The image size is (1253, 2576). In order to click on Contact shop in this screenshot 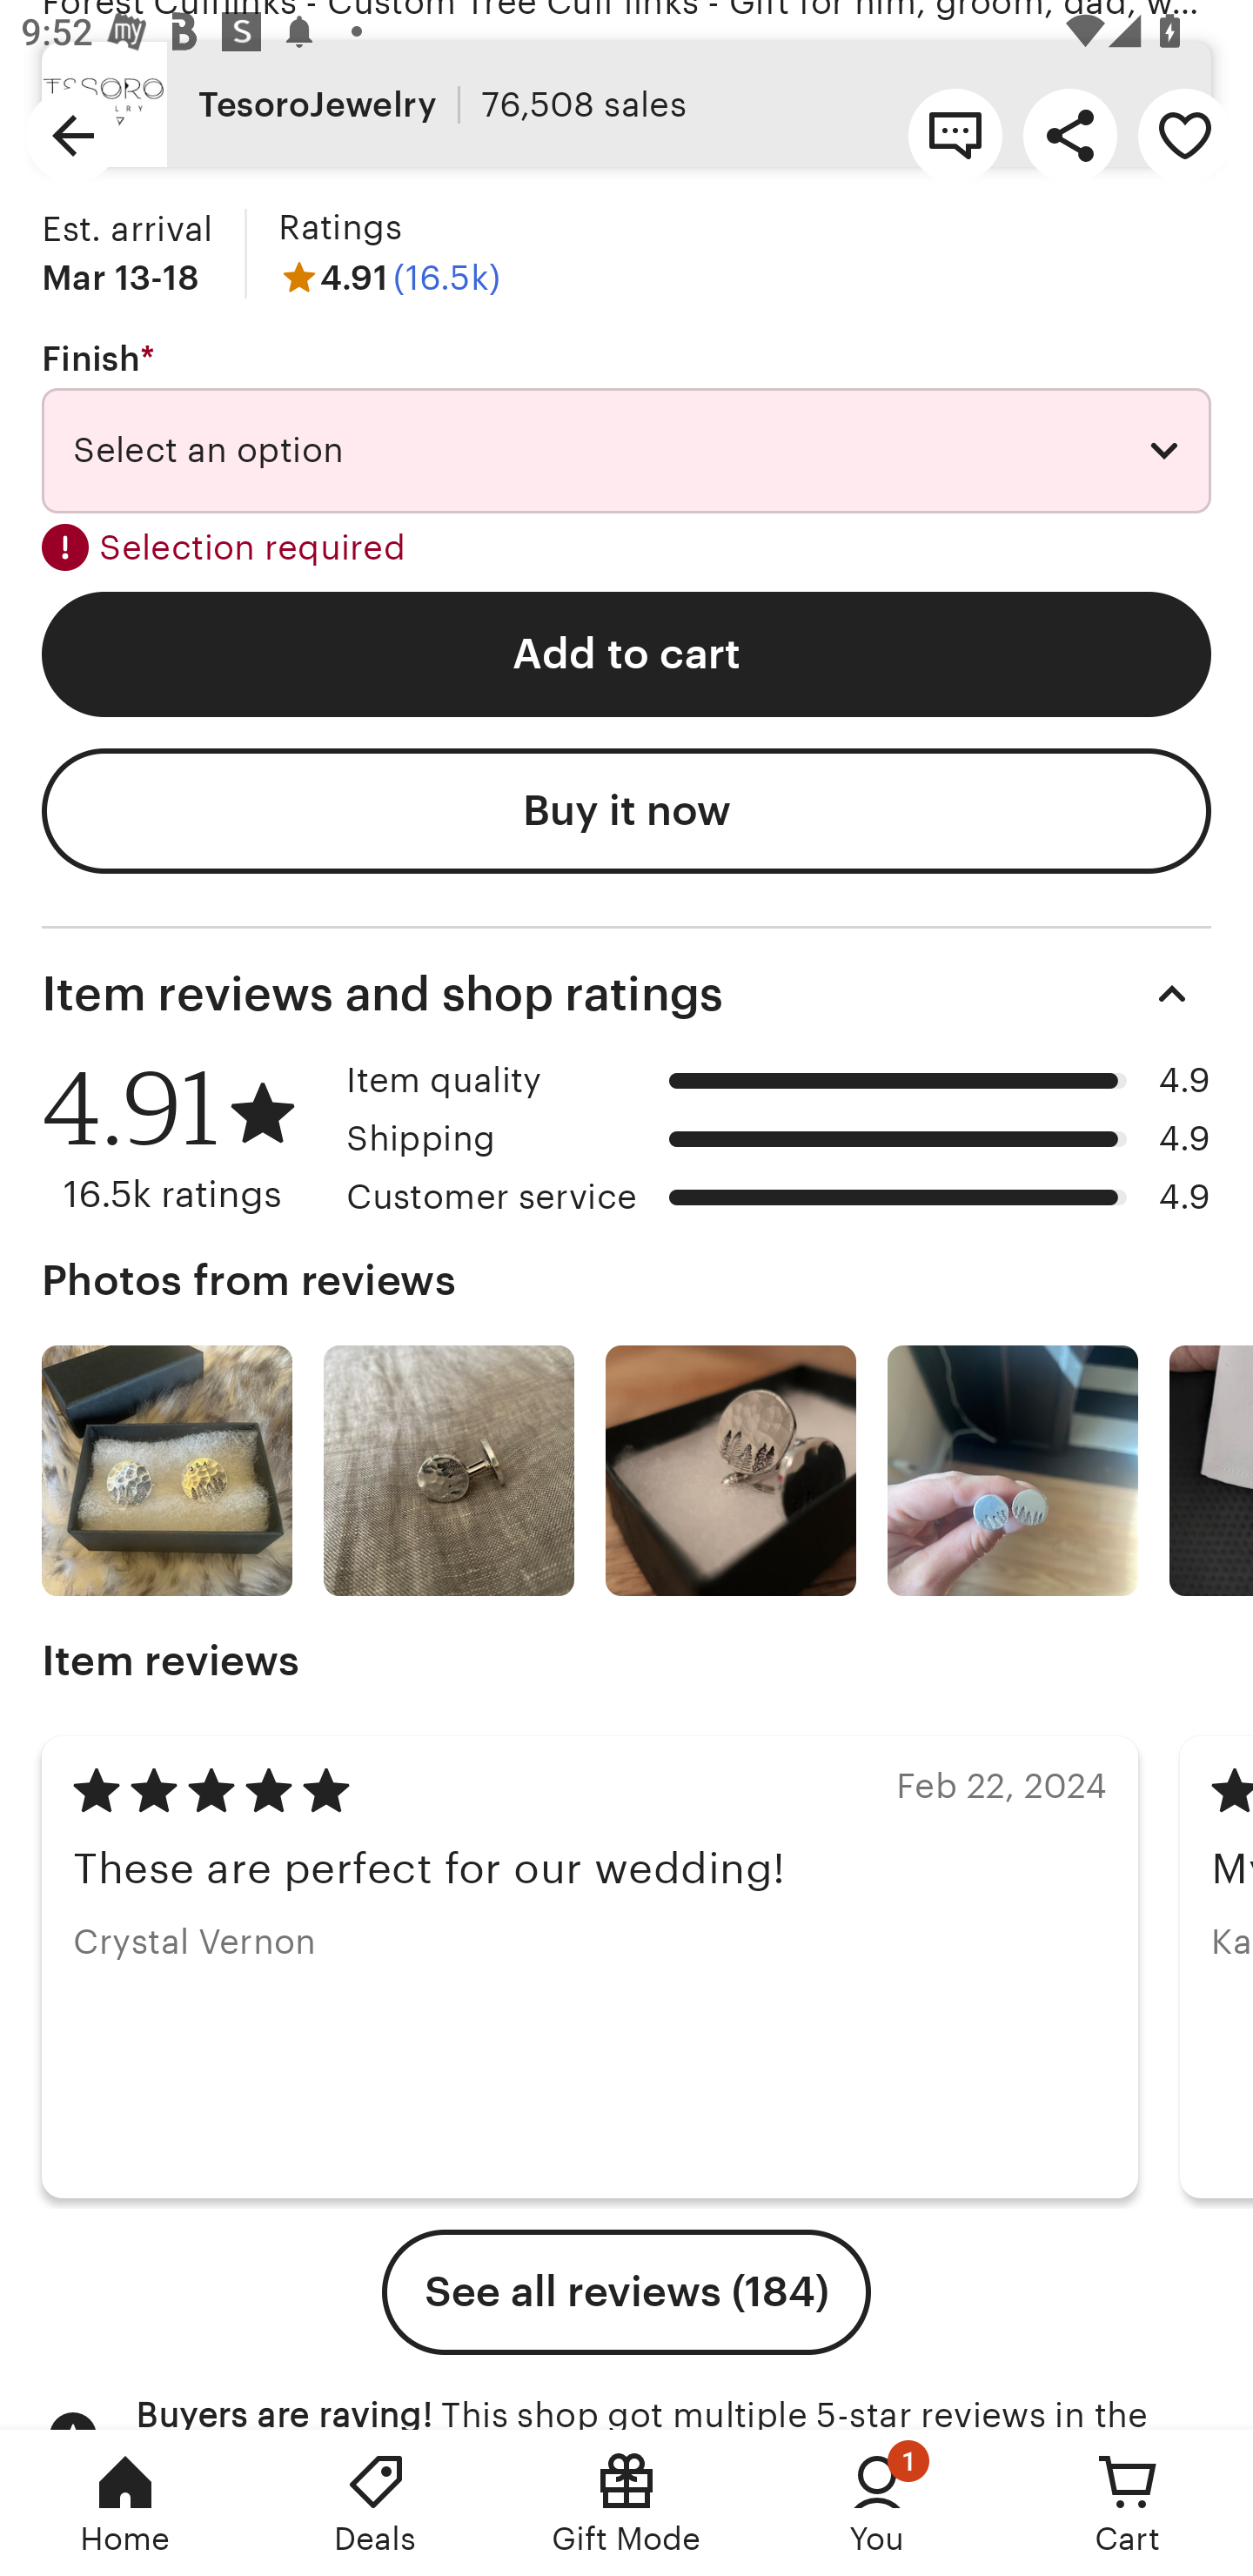, I will do `click(955, 134)`.